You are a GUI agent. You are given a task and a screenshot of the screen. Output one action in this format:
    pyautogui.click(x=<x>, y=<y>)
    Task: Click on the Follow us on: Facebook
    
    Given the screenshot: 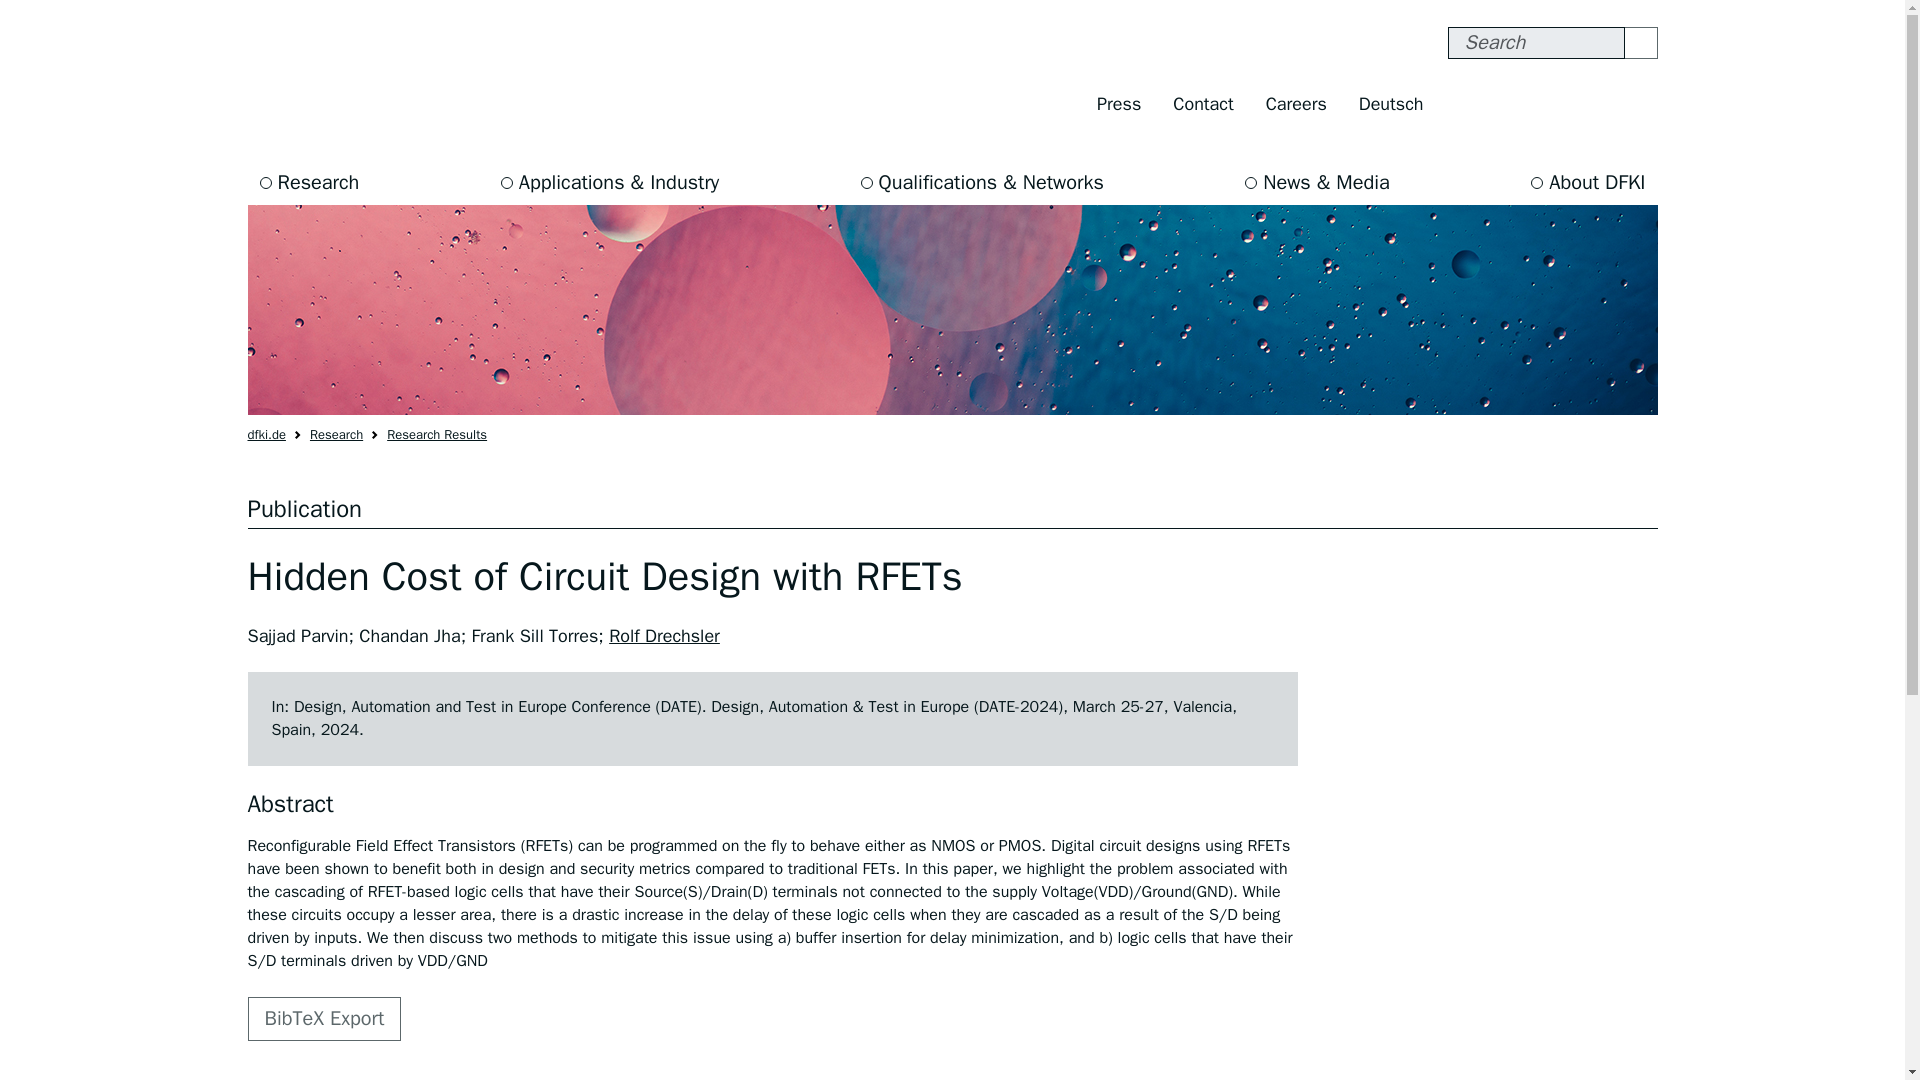 What is the action you would take?
    pyautogui.click(x=1468, y=104)
    